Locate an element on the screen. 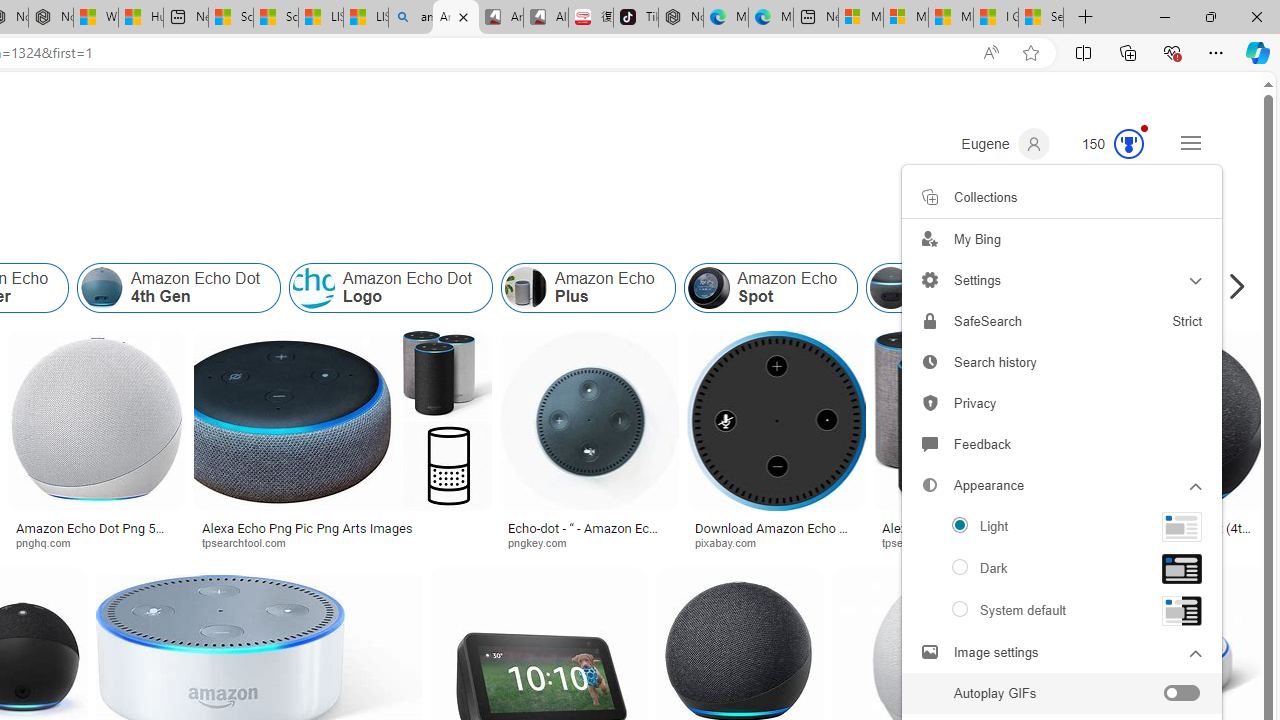 This screenshot has height=720, width=1280. Amazon Echo Dot Png 542 Download is located at coordinates (96, 534).